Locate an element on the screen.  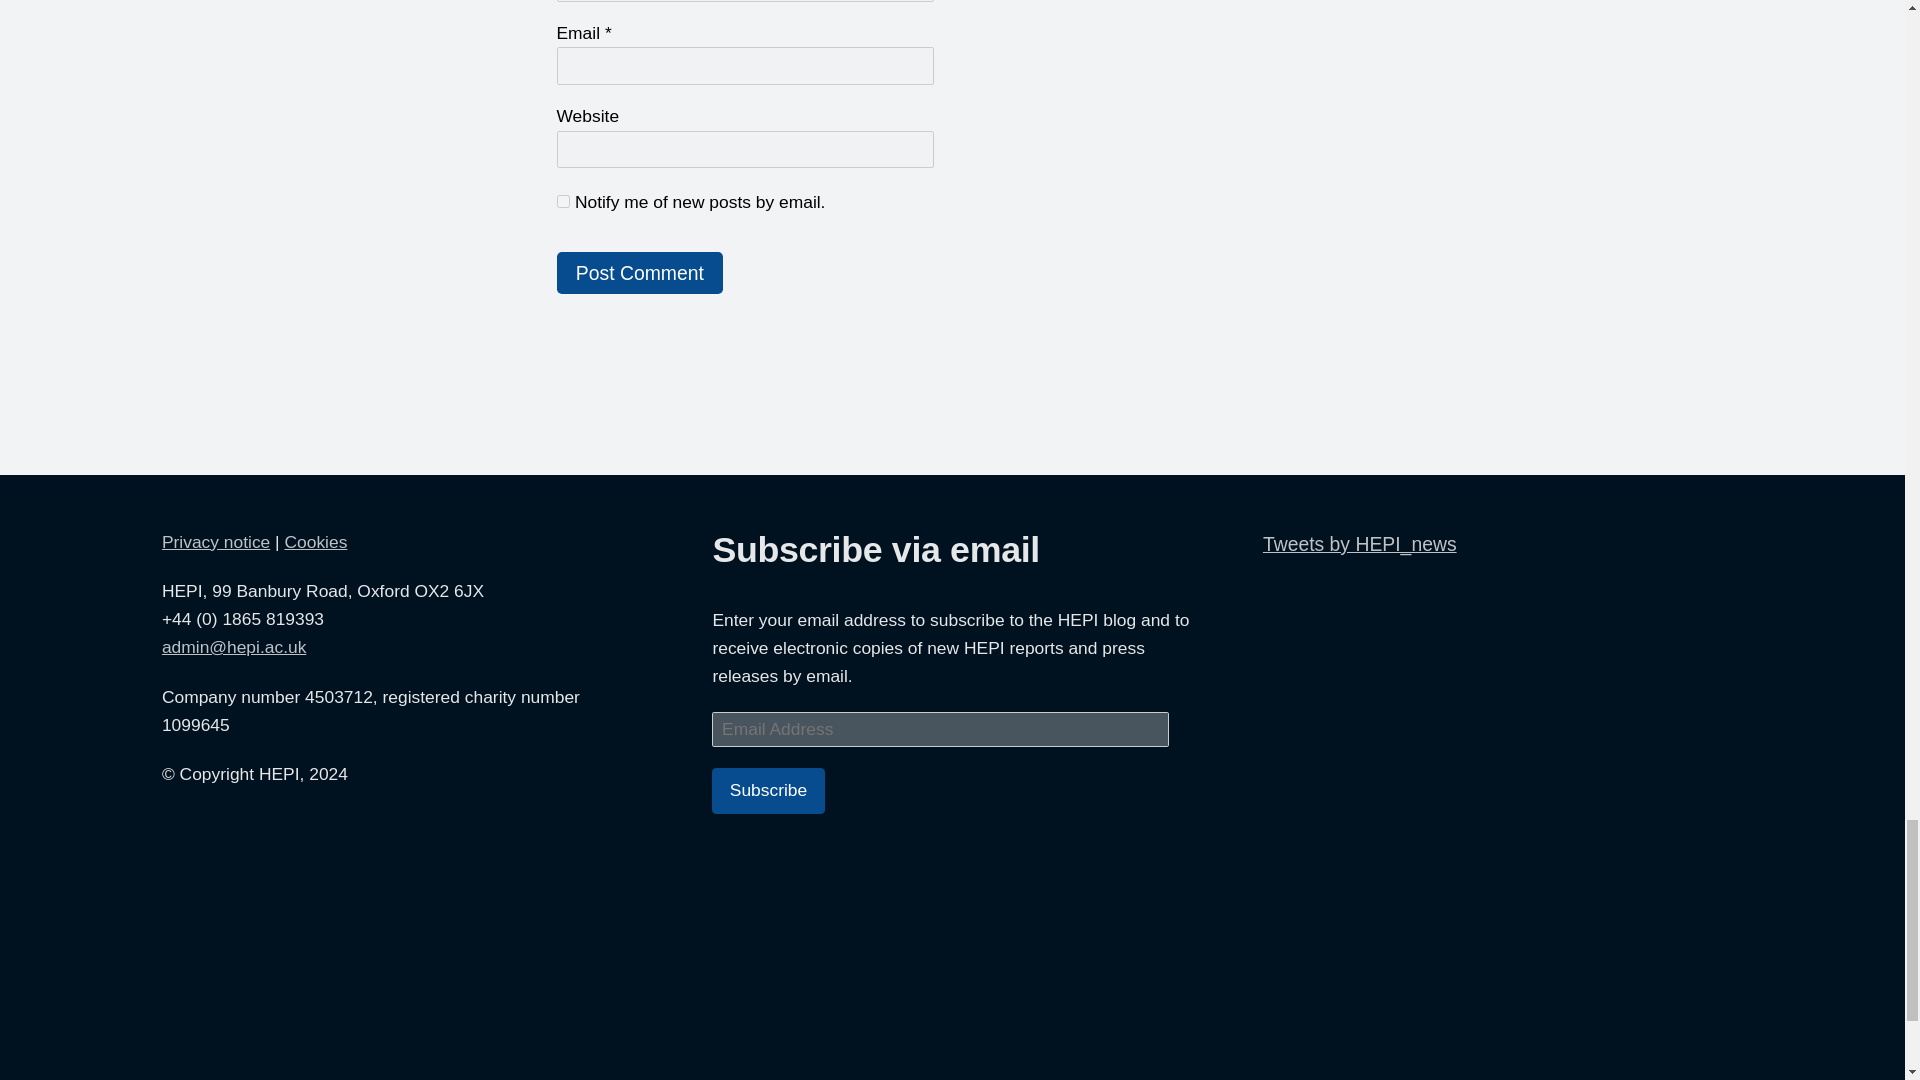
Cookies is located at coordinates (316, 542).